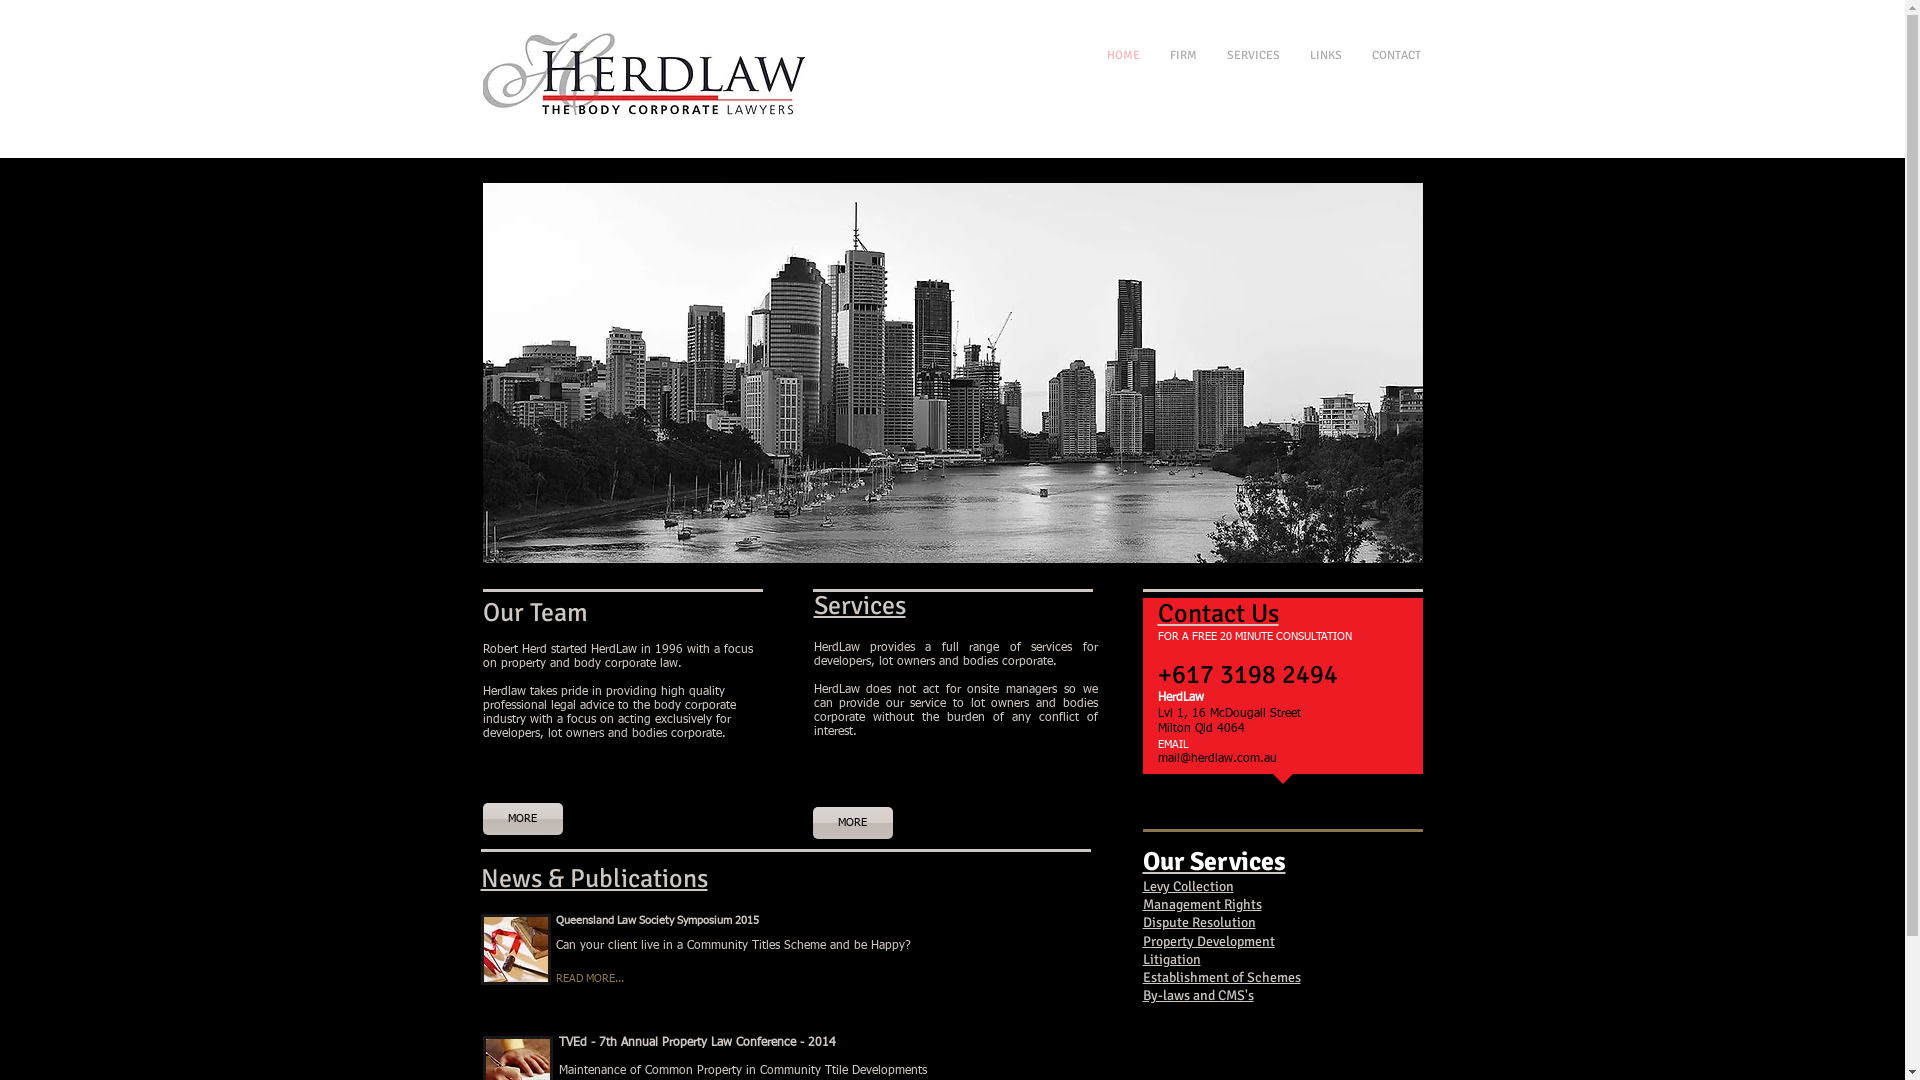  Describe the element at coordinates (1370, 56) in the screenshot. I see `LINKS` at that location.